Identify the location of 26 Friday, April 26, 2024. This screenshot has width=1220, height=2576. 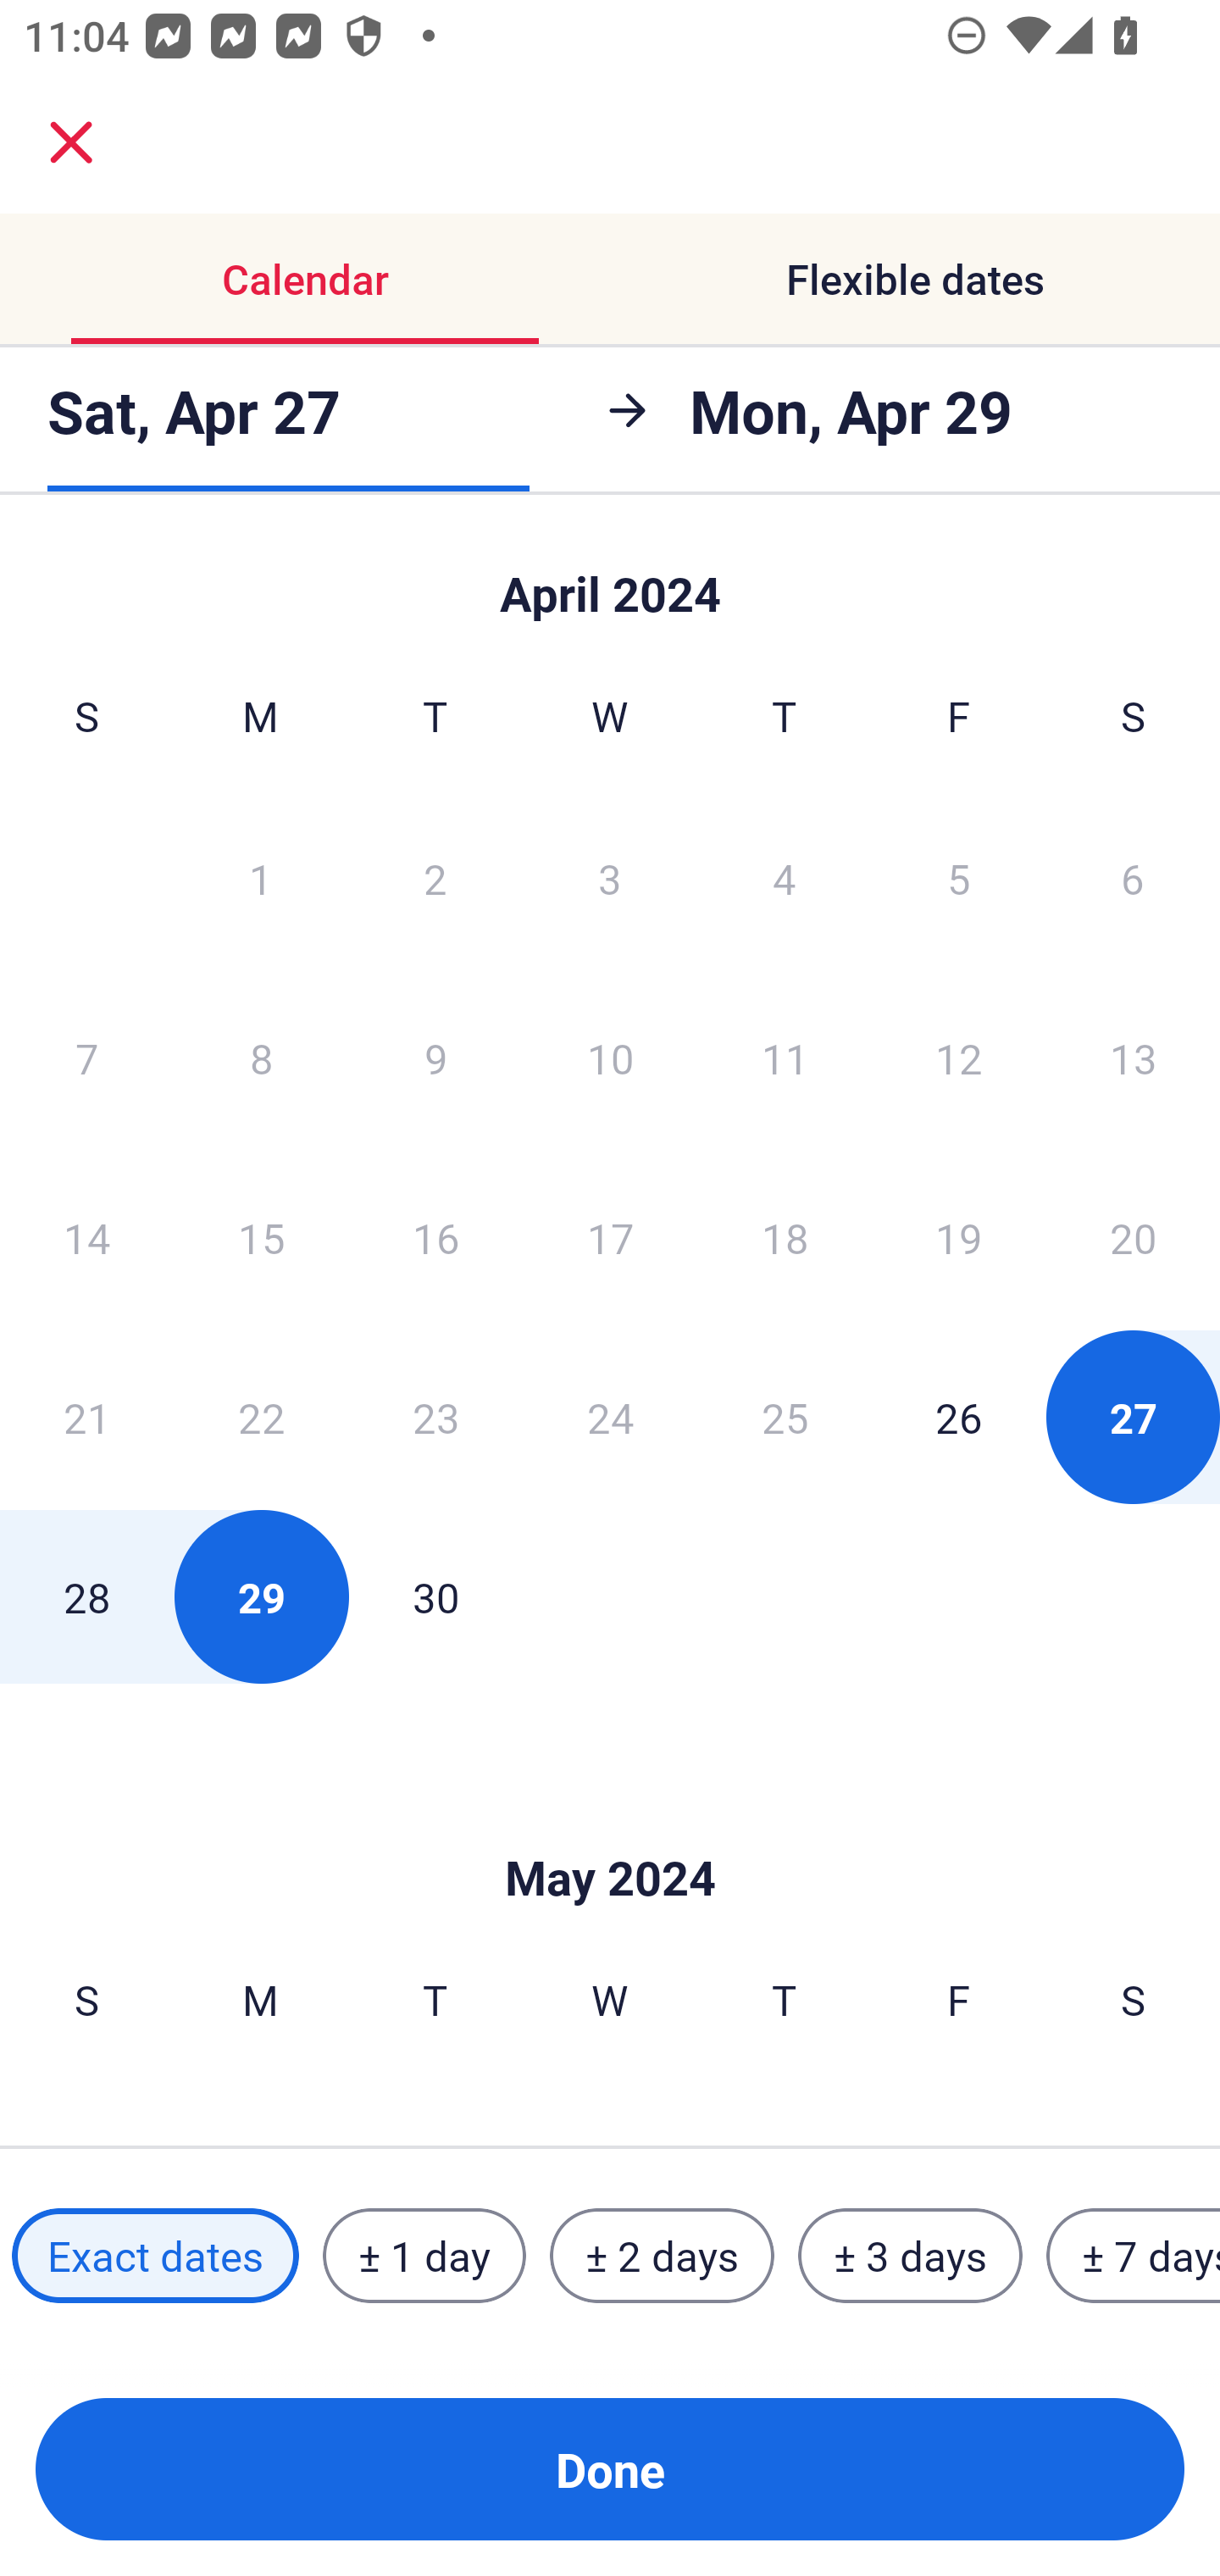
(959, 1417).